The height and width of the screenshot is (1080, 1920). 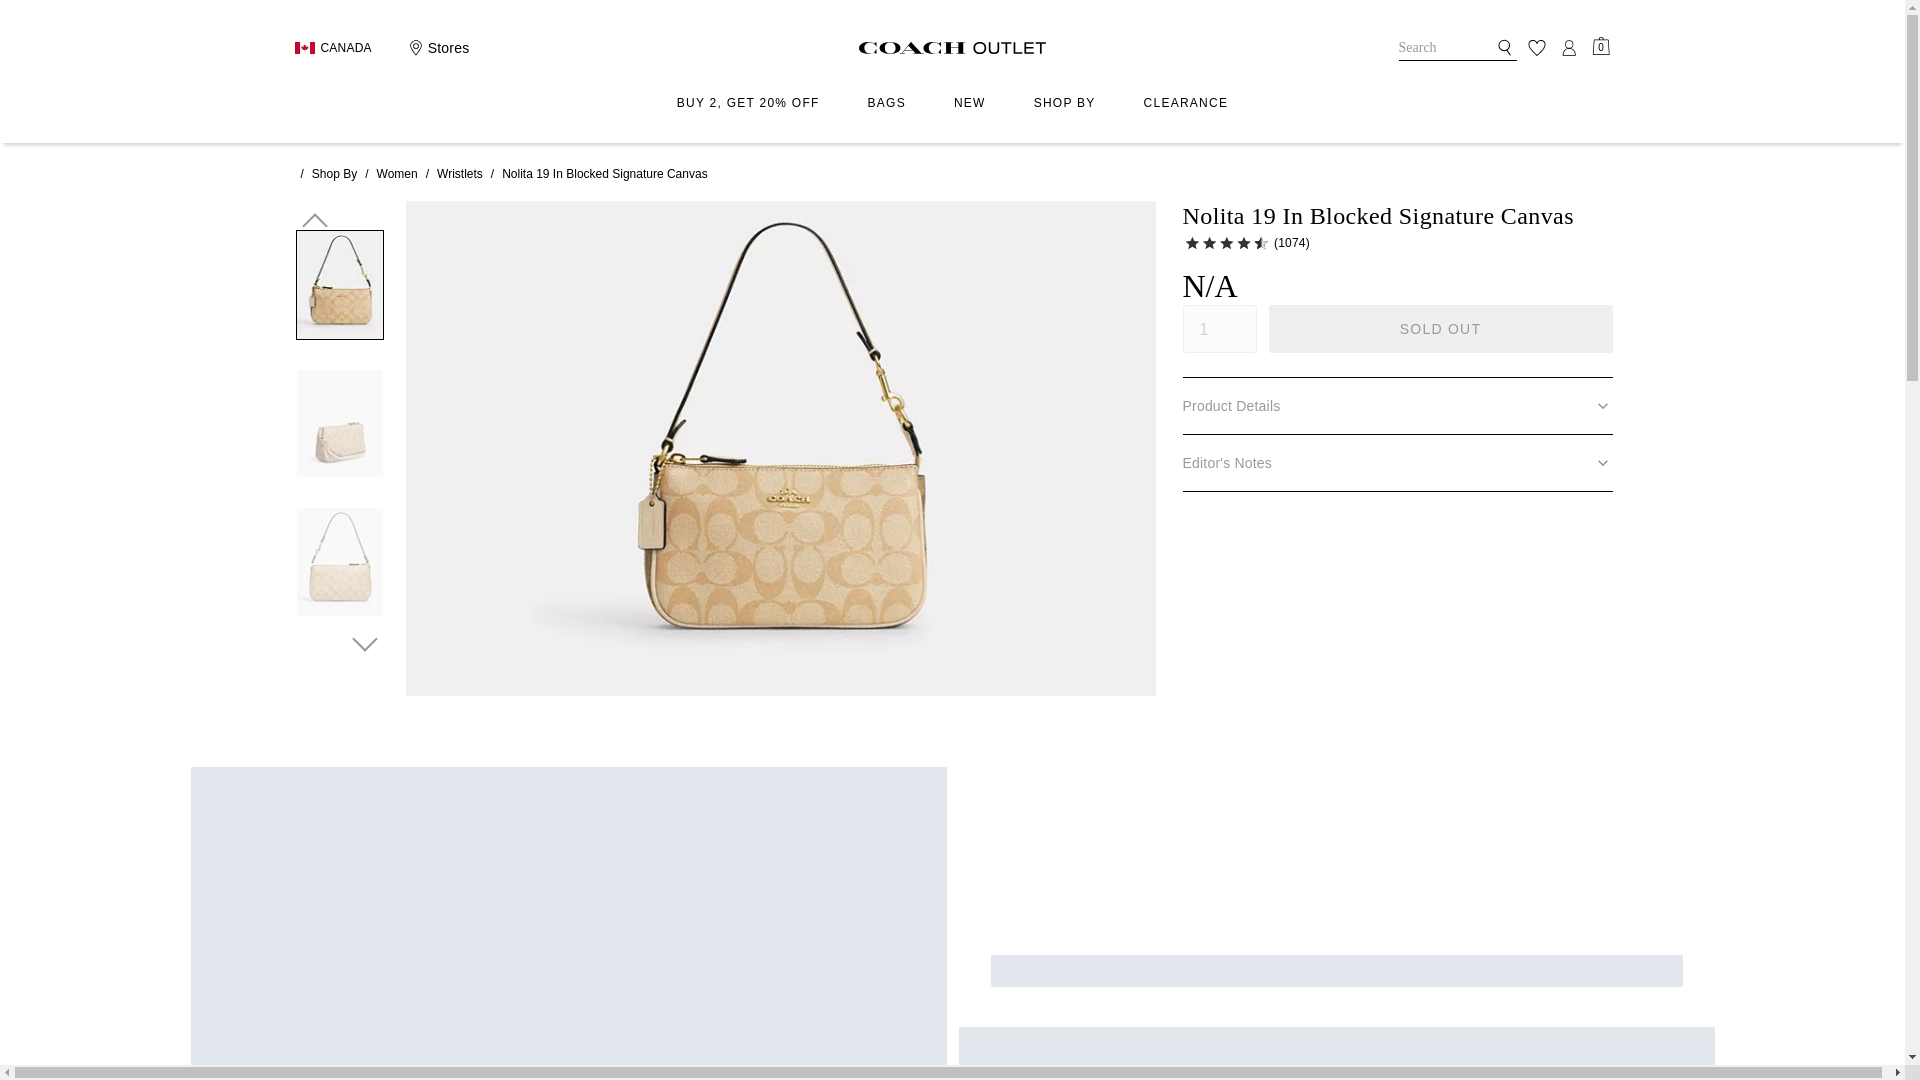 What do you see at coordinates (1186, 104) in the screenshot?
I see `CLEARANCE` at bounding box center [1186, 104].